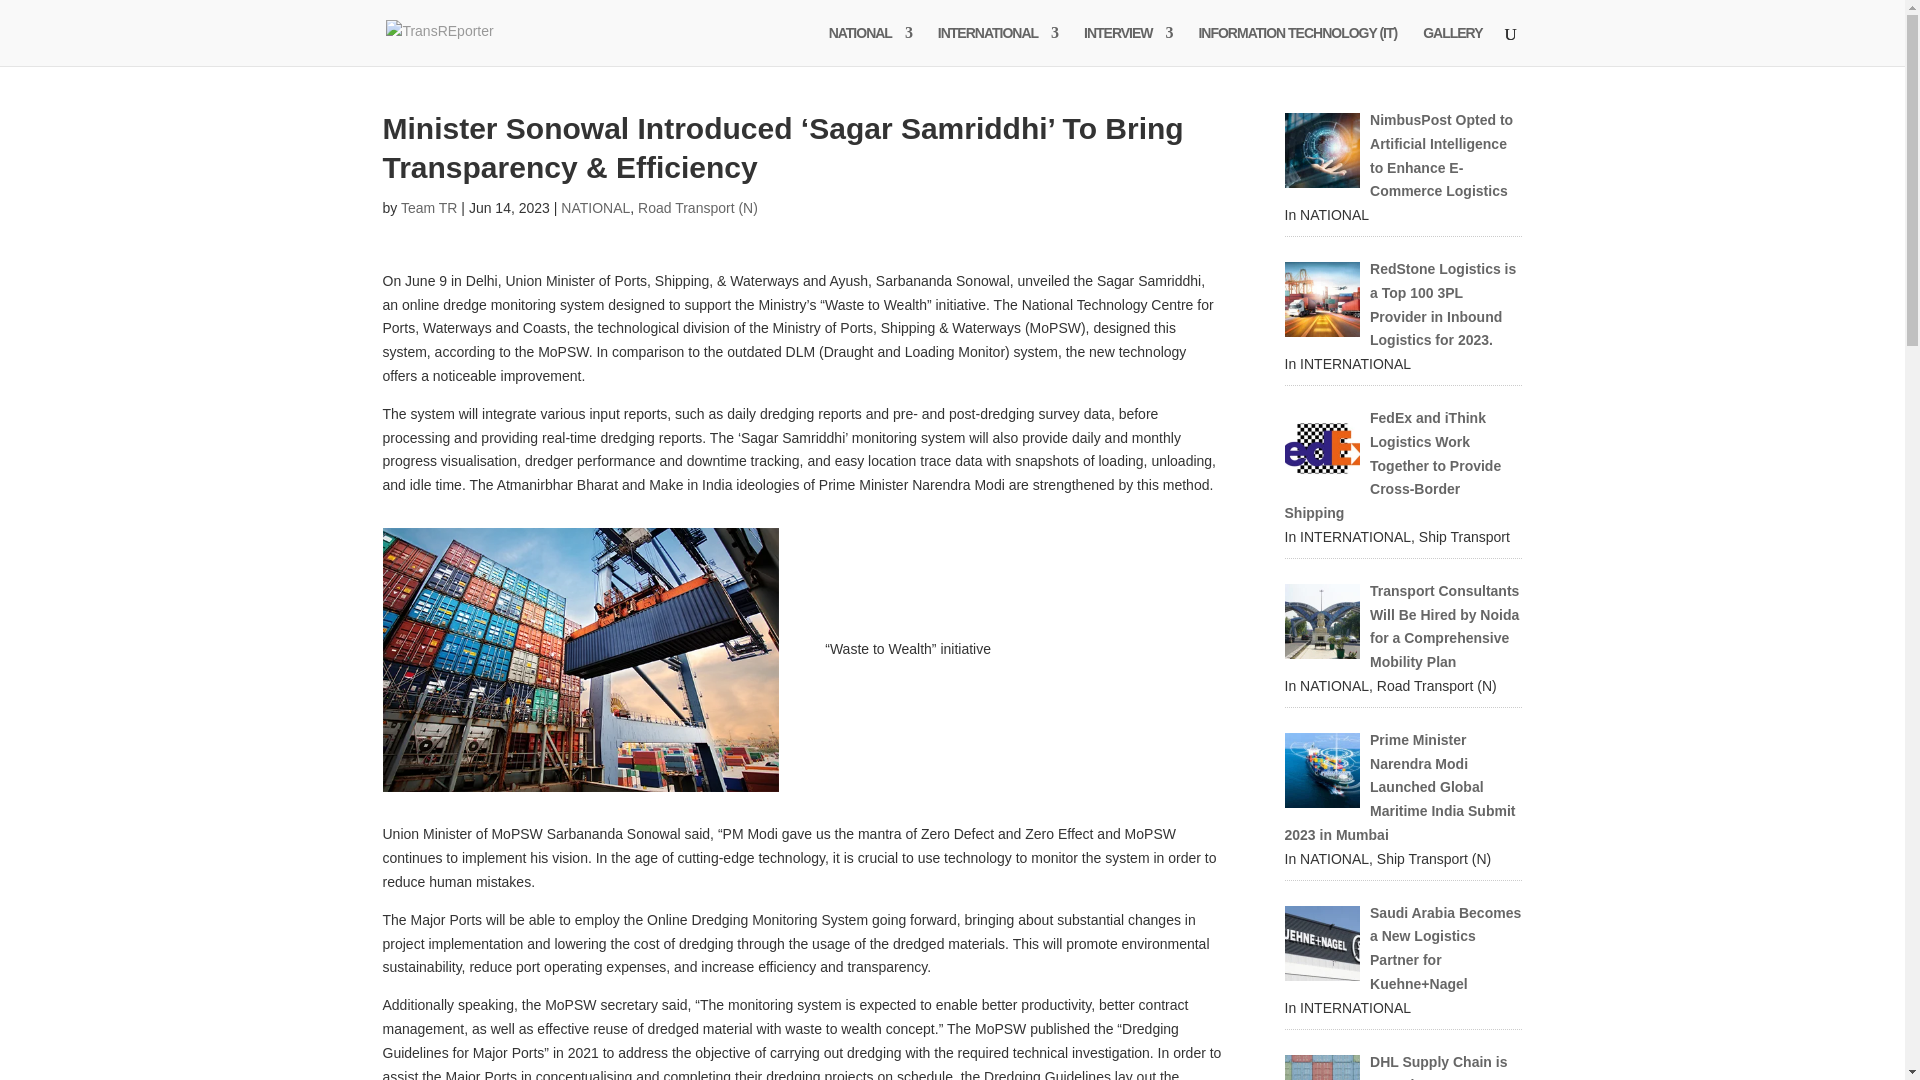 The image size is (1920, 1080). I want to click on INTERVIEW, so click(1128, 45).